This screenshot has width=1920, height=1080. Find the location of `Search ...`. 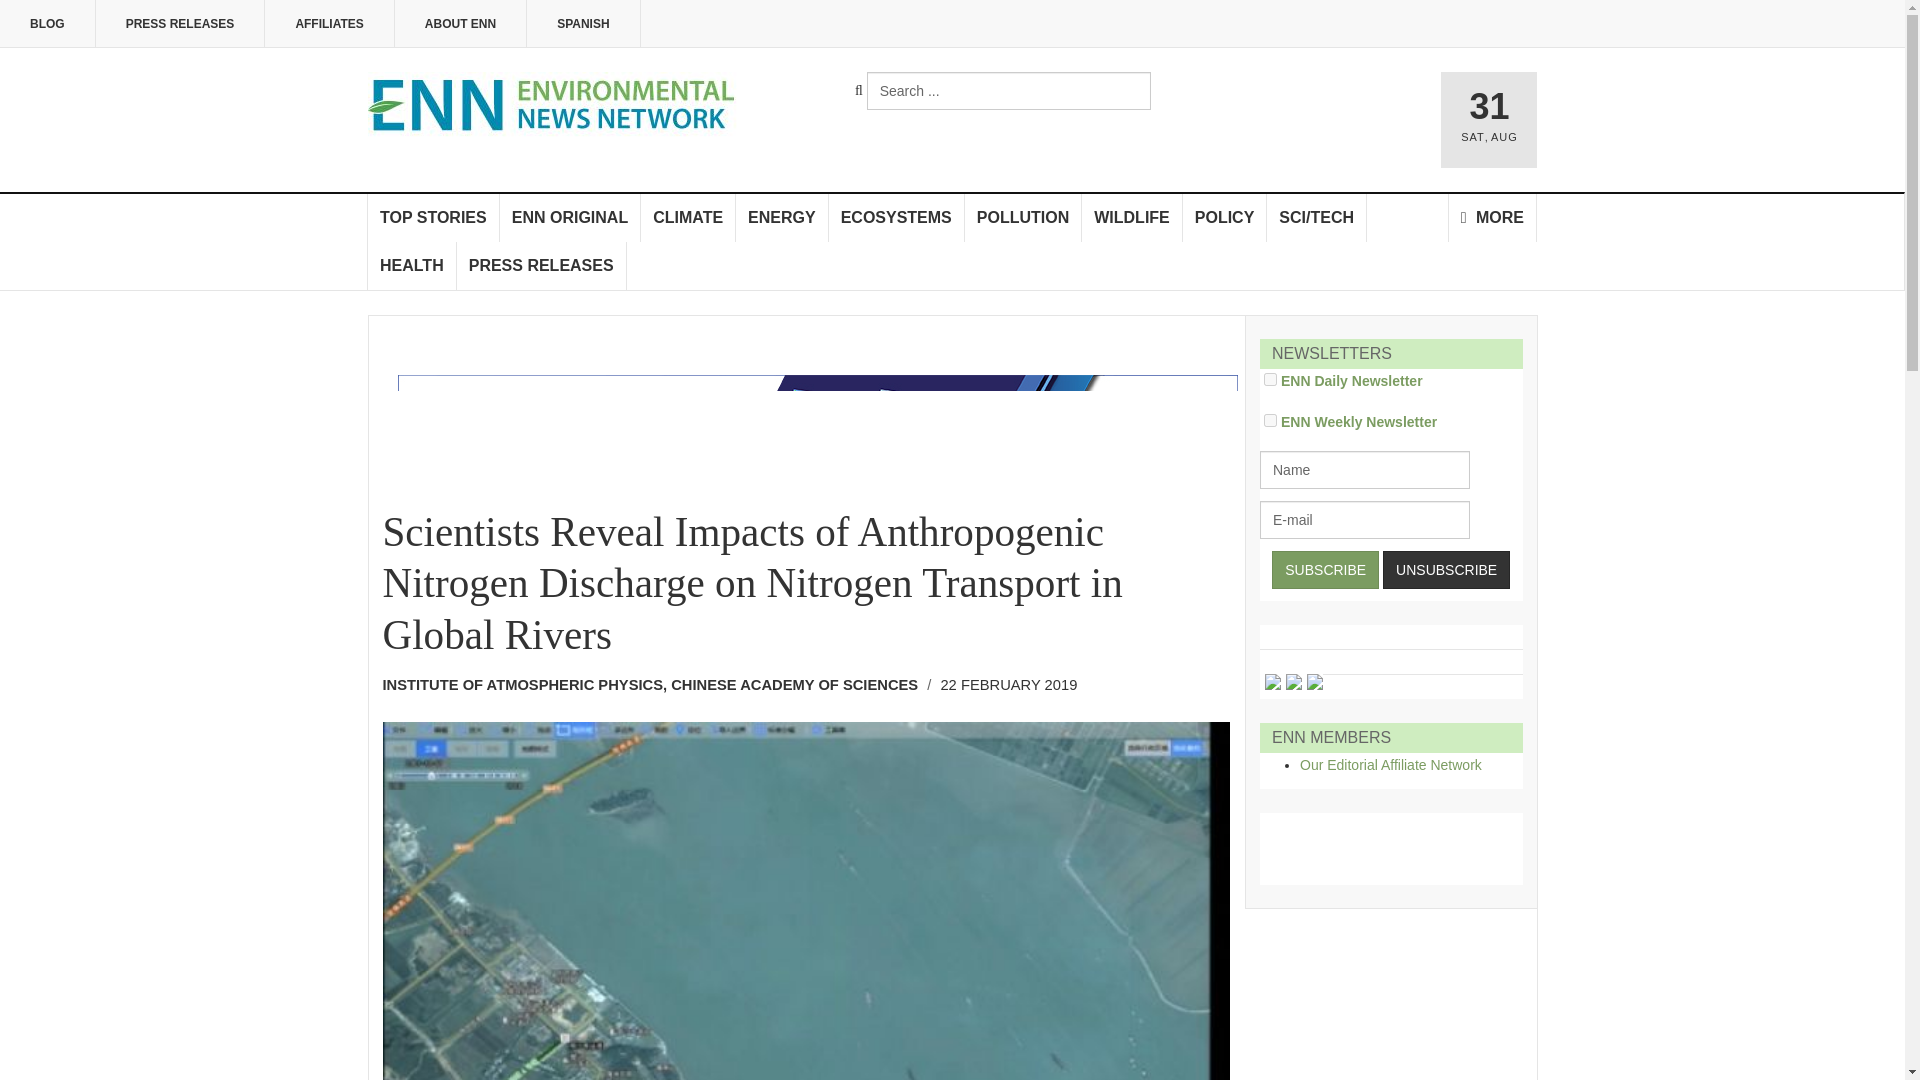

Search ... is located at coordinates (1008, 91).